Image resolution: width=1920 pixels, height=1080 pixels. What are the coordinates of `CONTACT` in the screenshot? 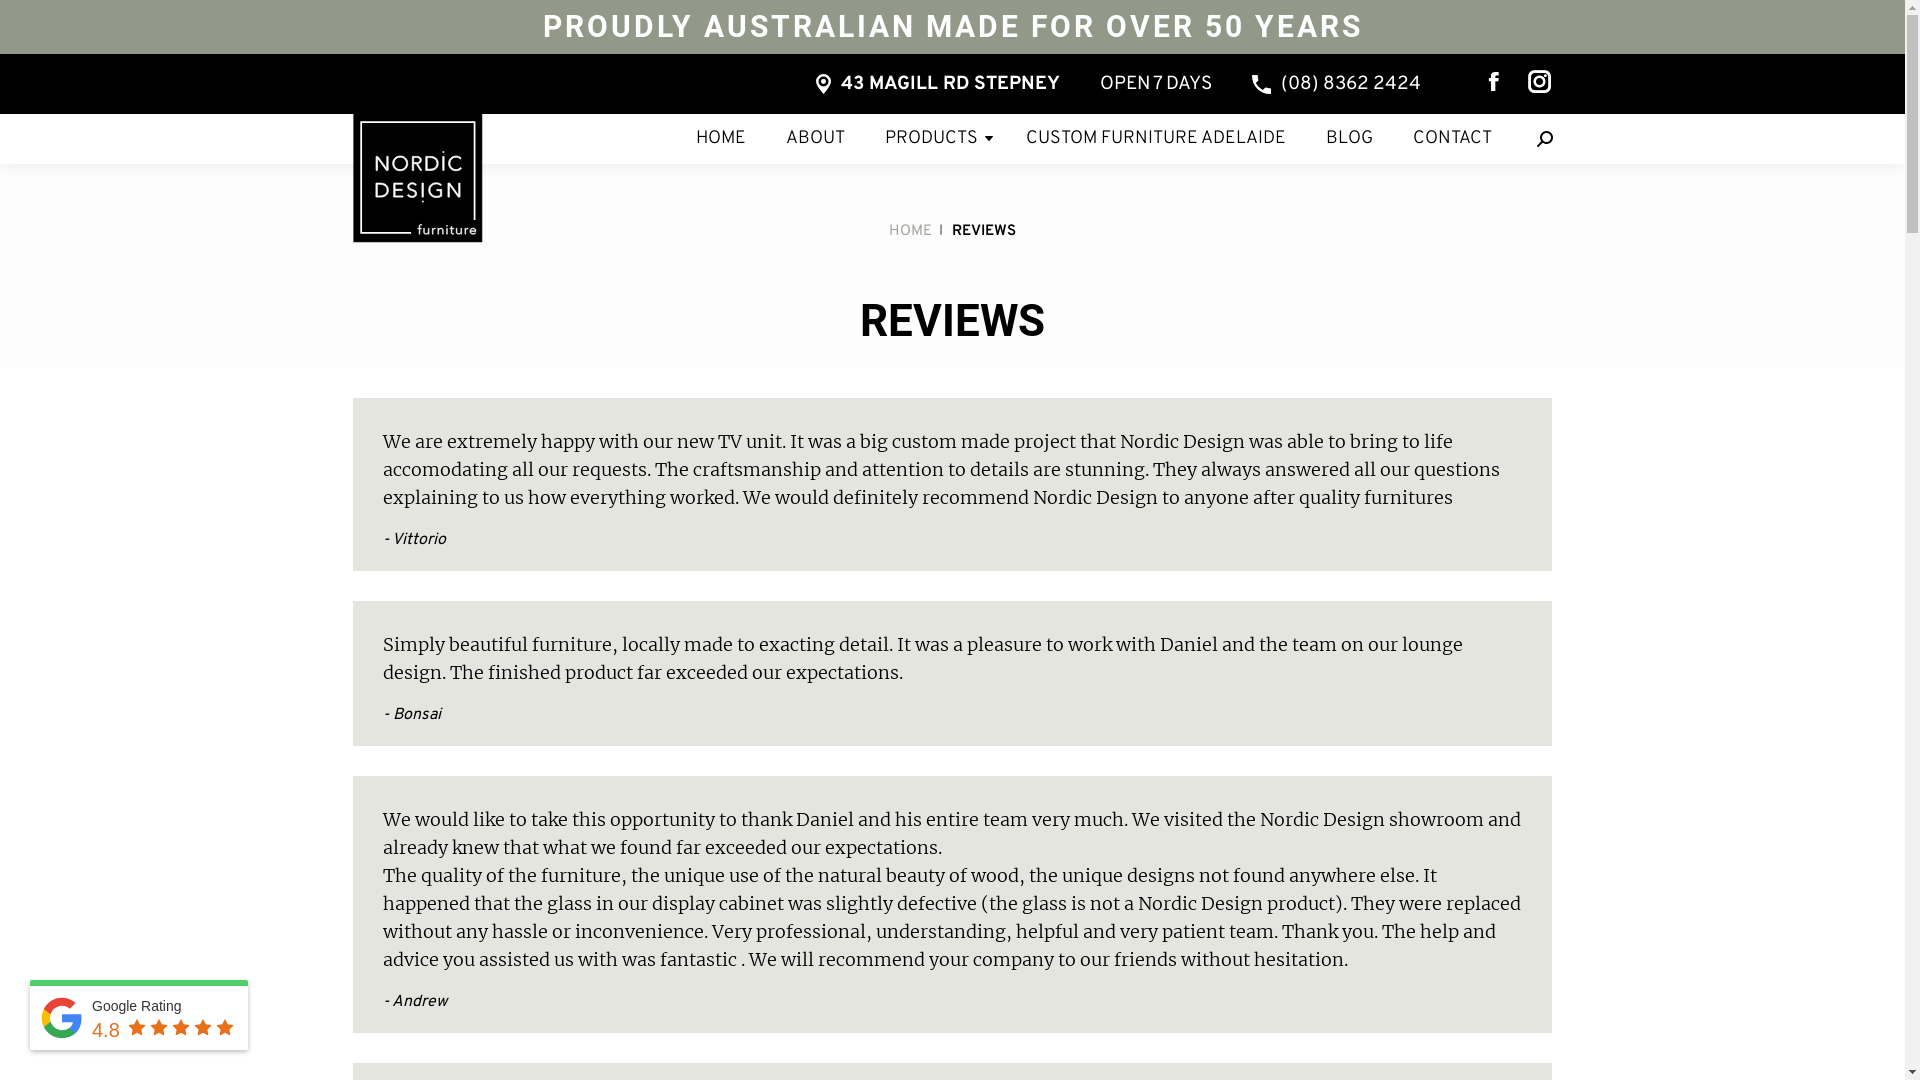 It's located at (1452, 139).